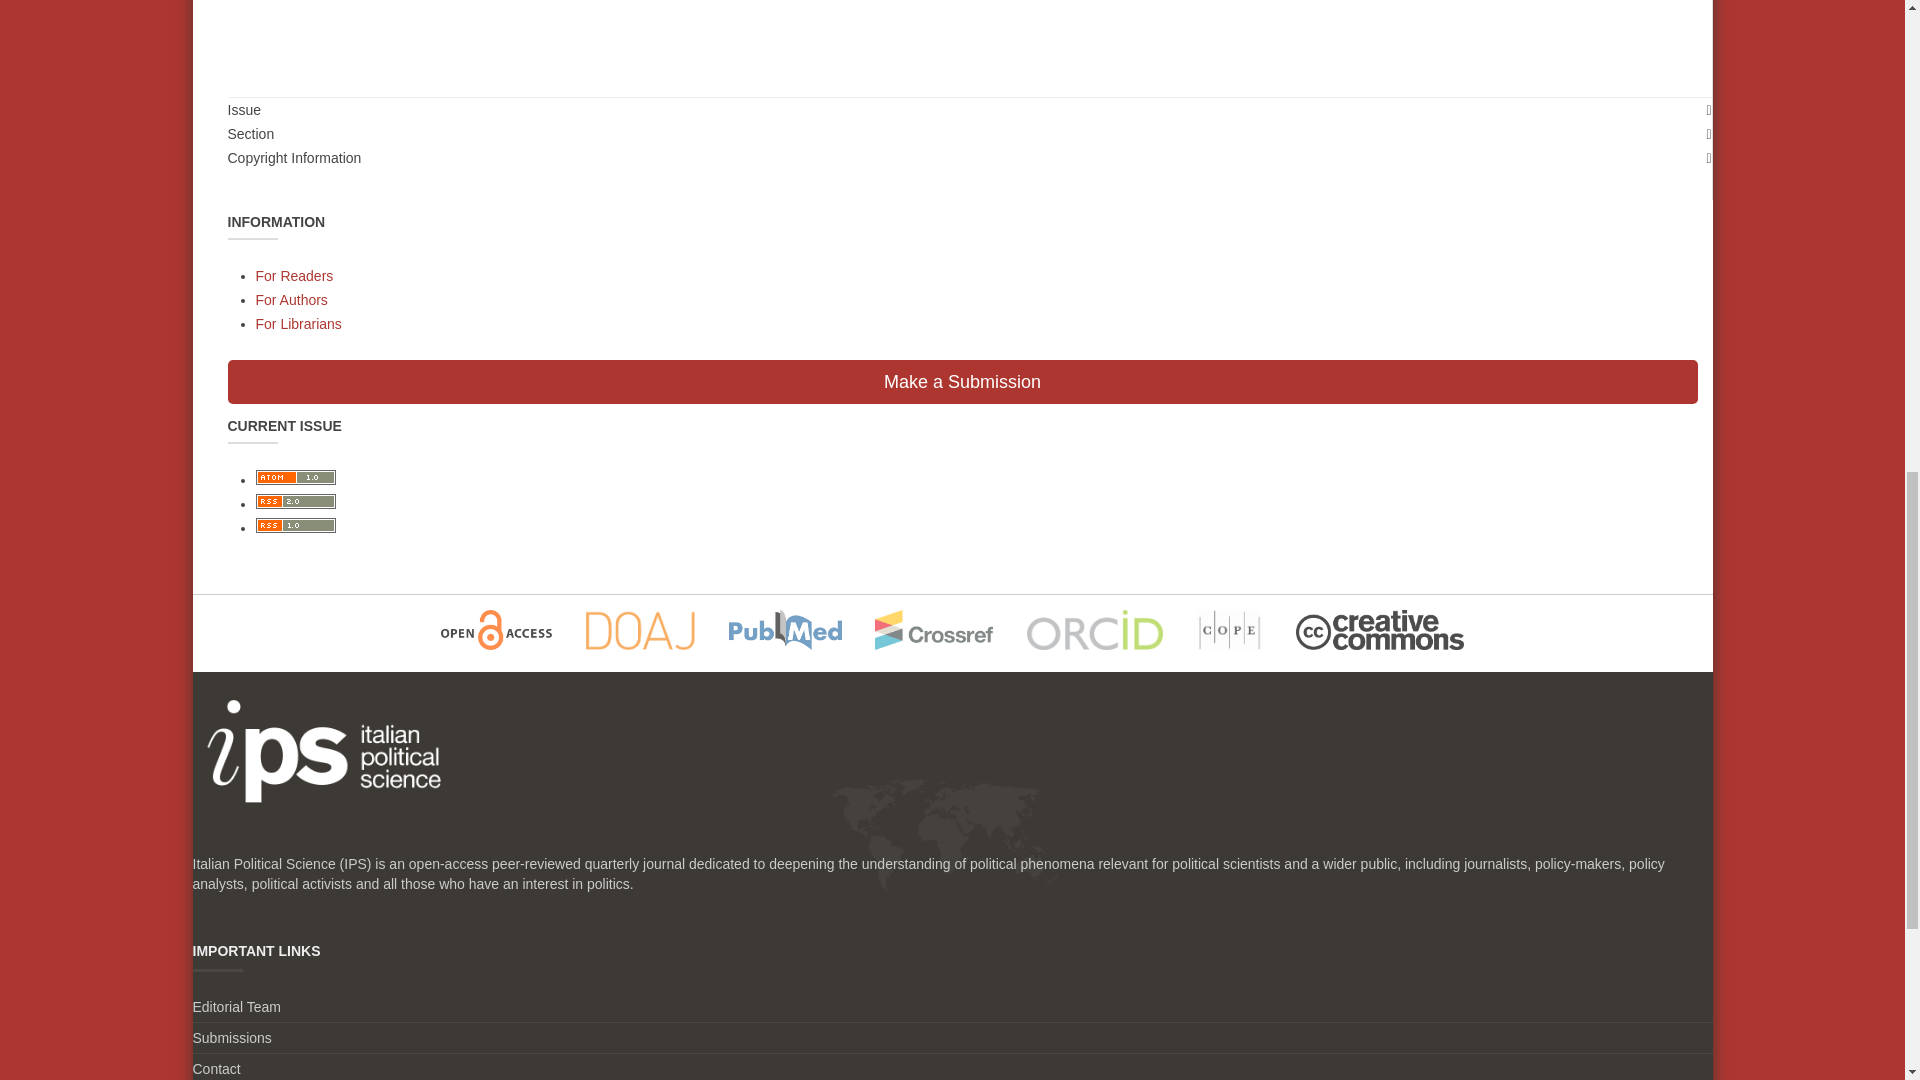 The width and height of the screenshot is (1920, 1080). Describe the element at coordinates (216, 1068) in the screenshot. I see `Contact` at that location.